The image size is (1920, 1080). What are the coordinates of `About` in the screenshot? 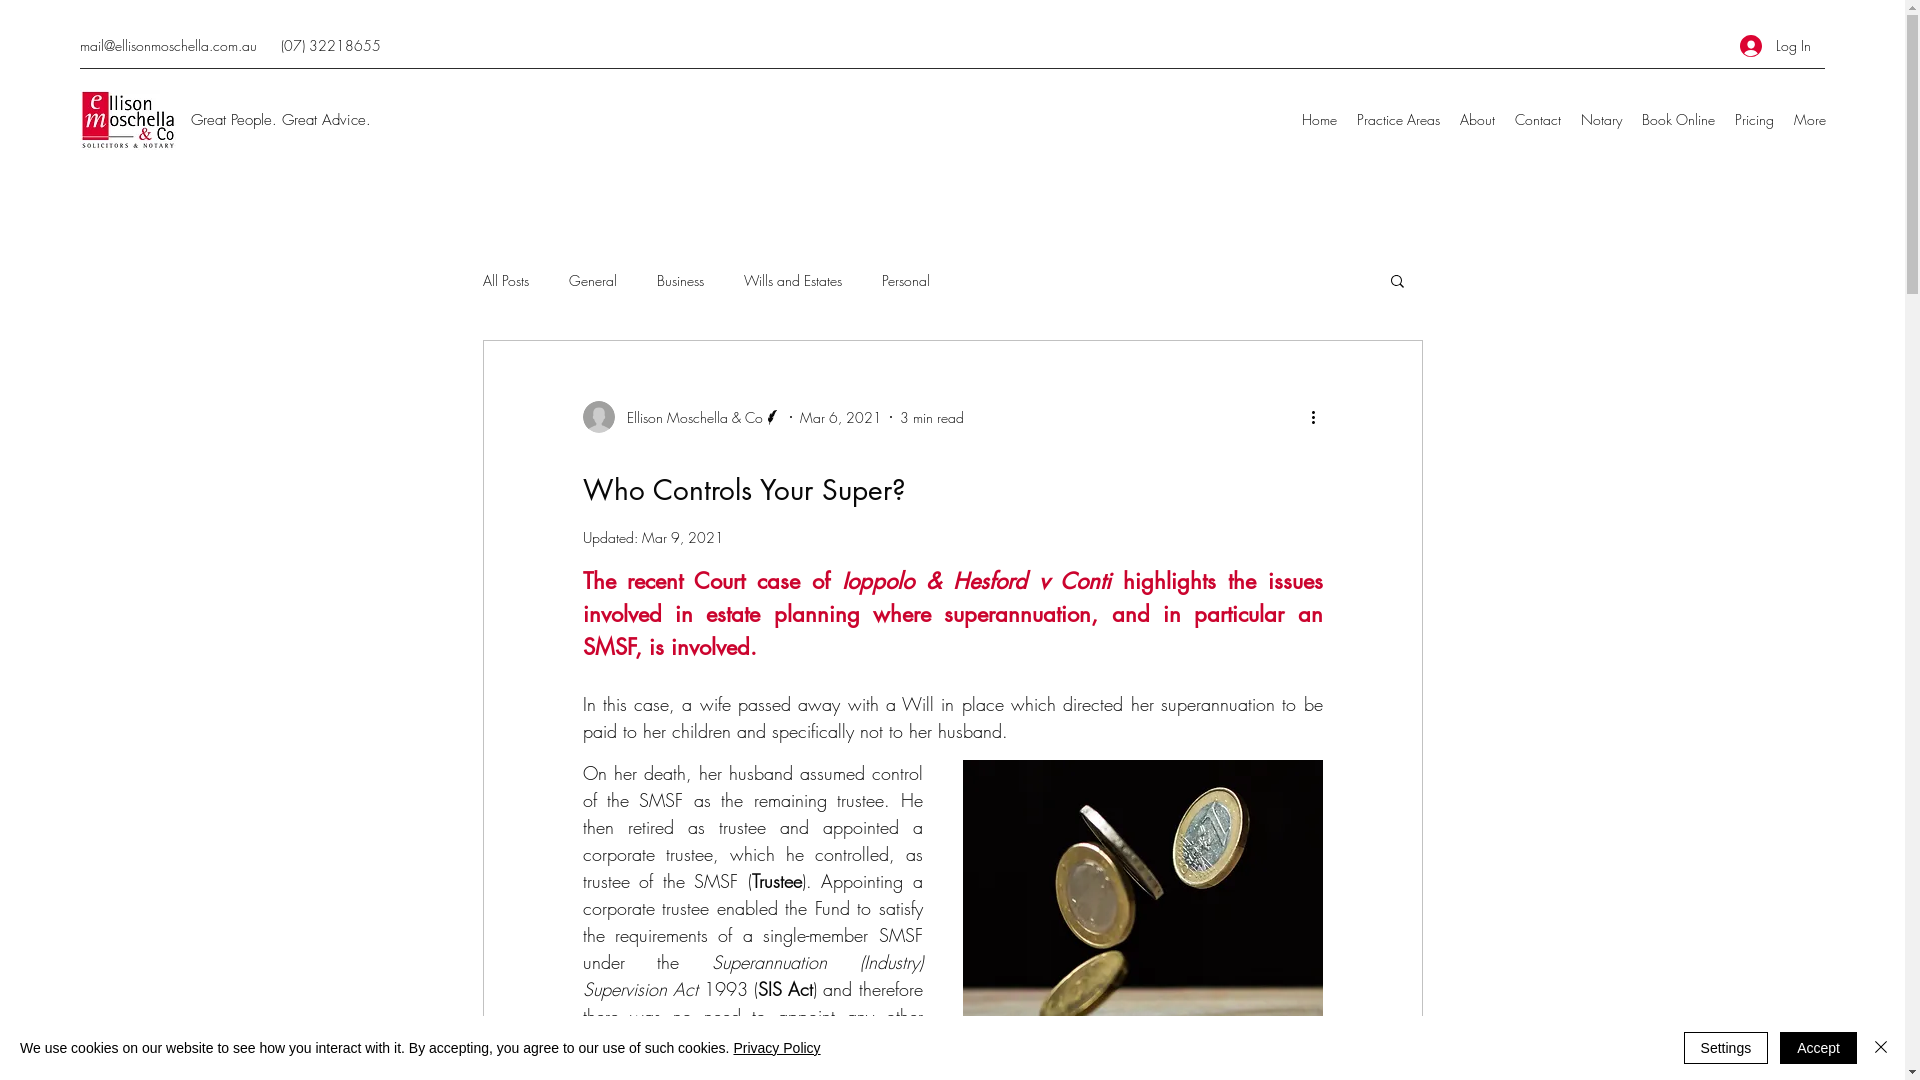 It's located at (1478, 120).